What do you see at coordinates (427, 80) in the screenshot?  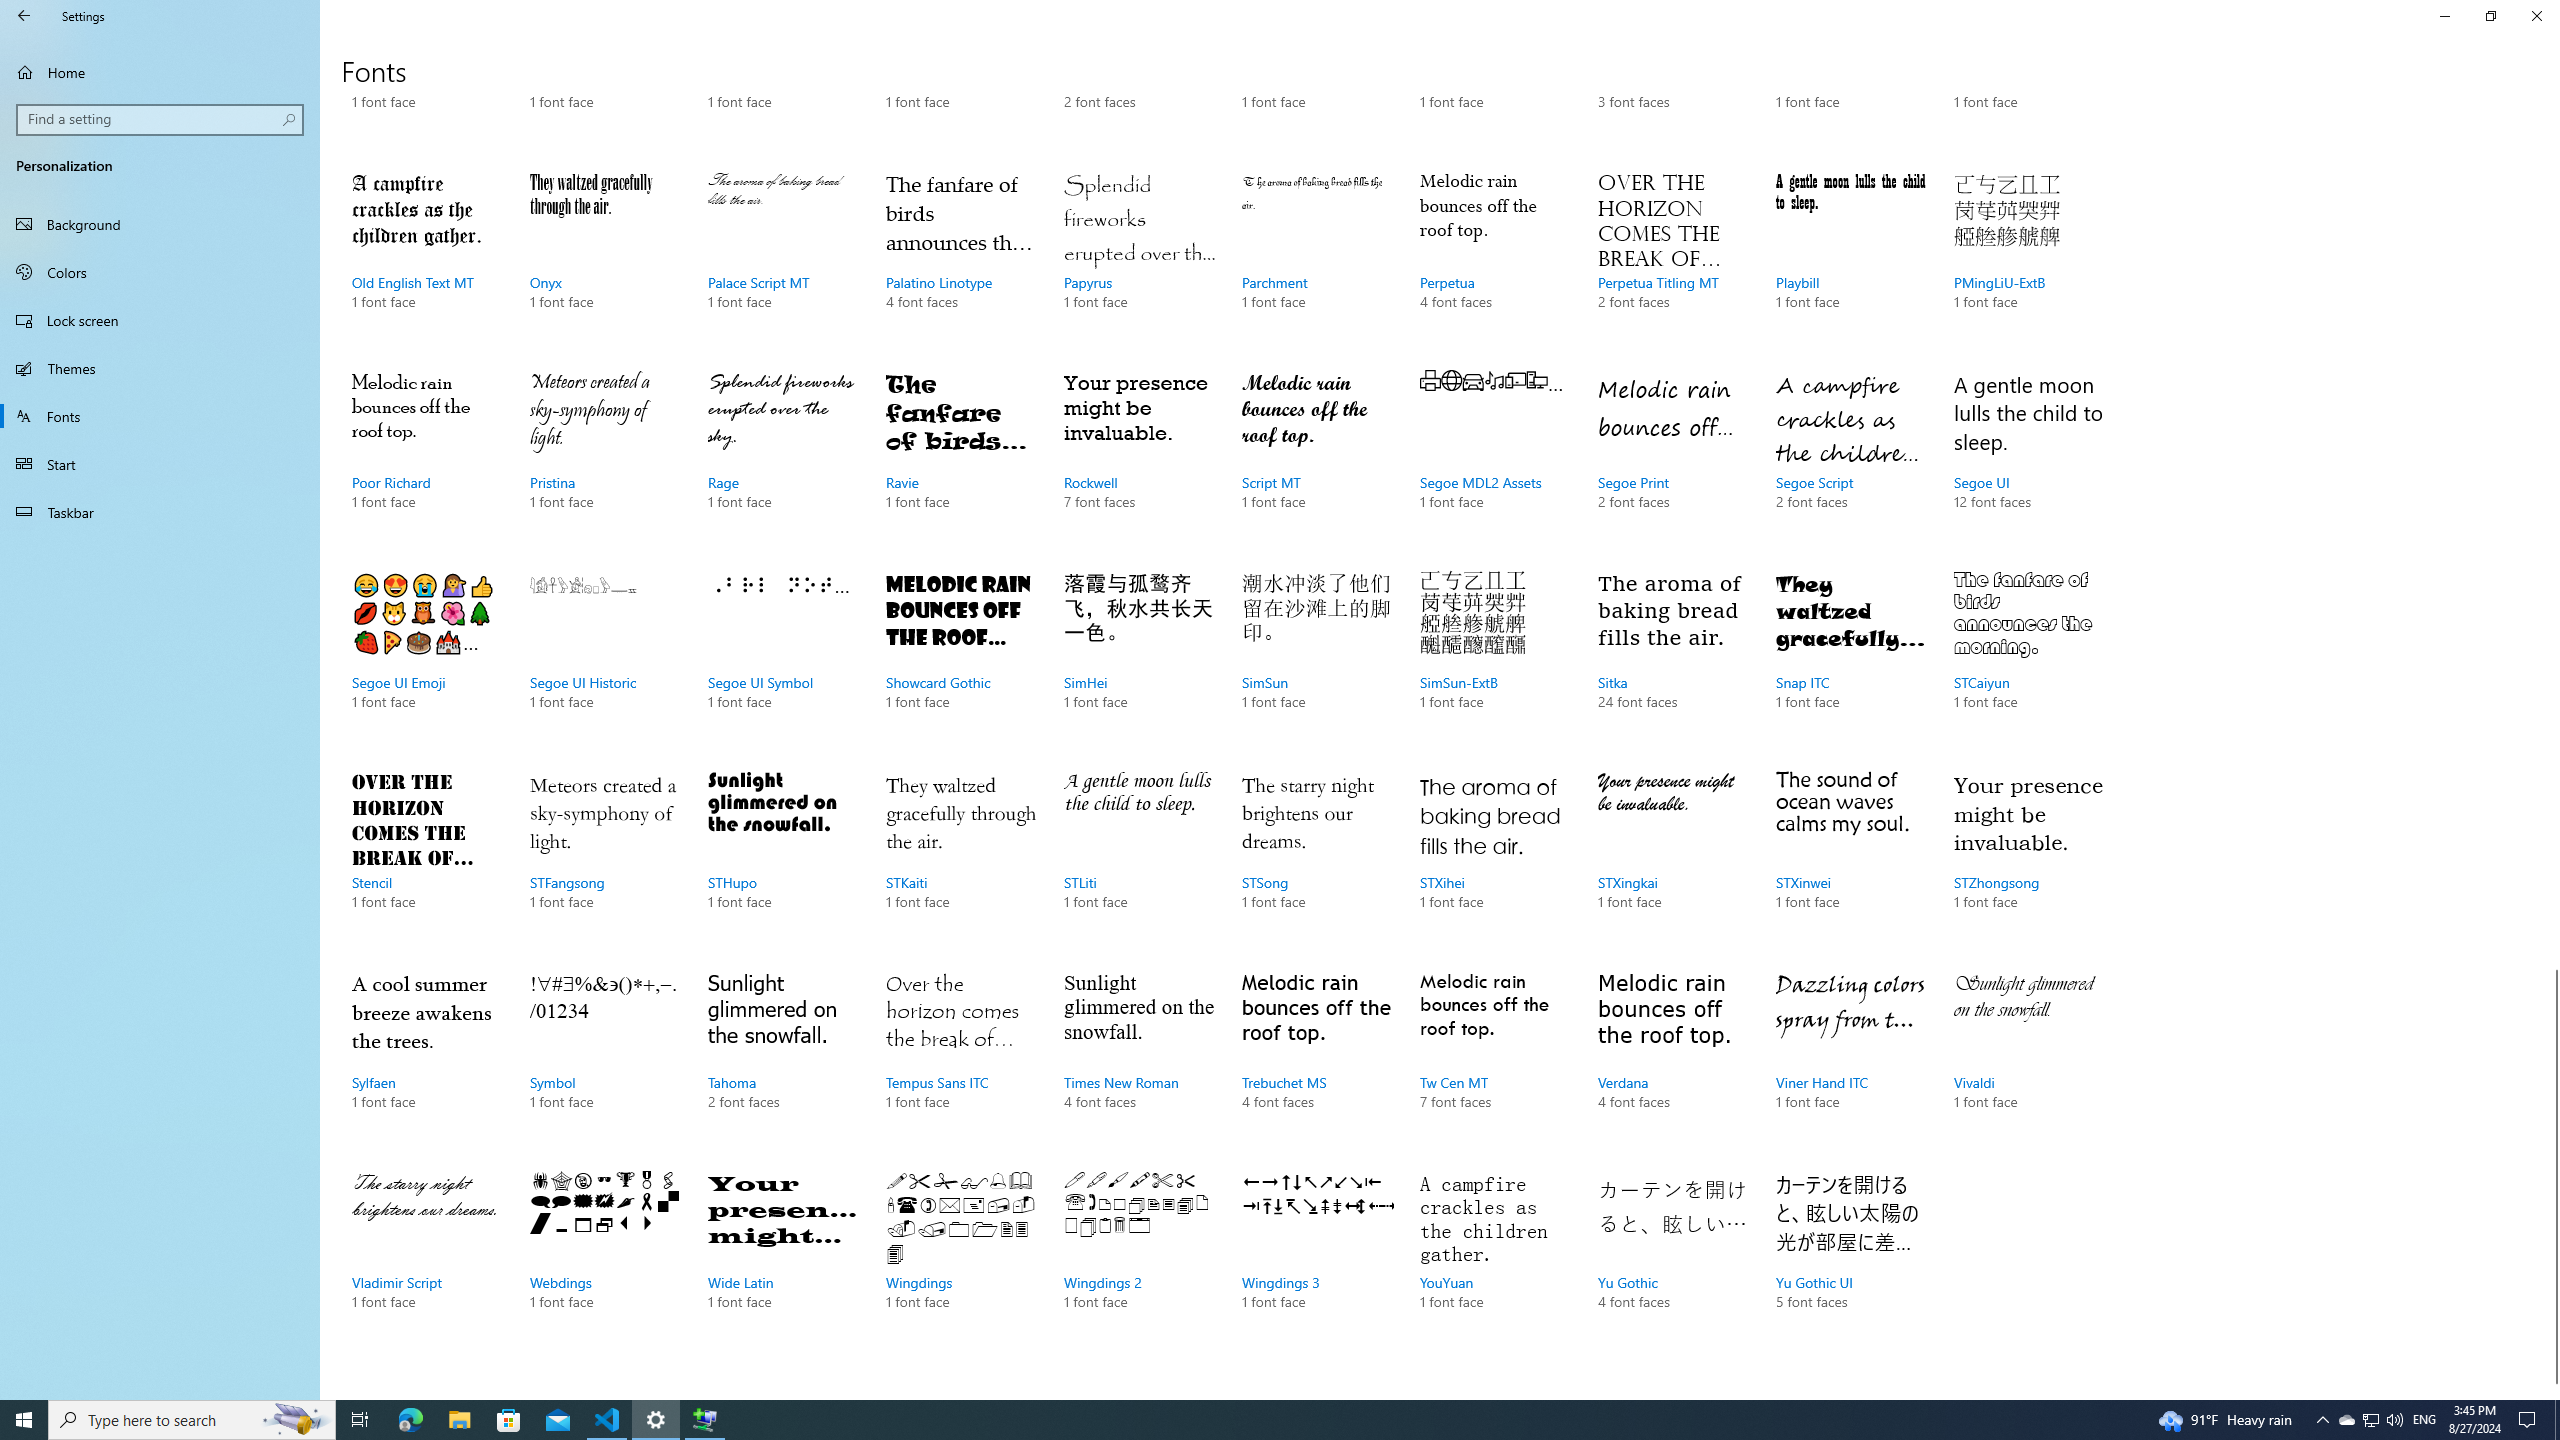 I see `MS Reference Specialty, 1 font face` at bounding box center [427, 80].